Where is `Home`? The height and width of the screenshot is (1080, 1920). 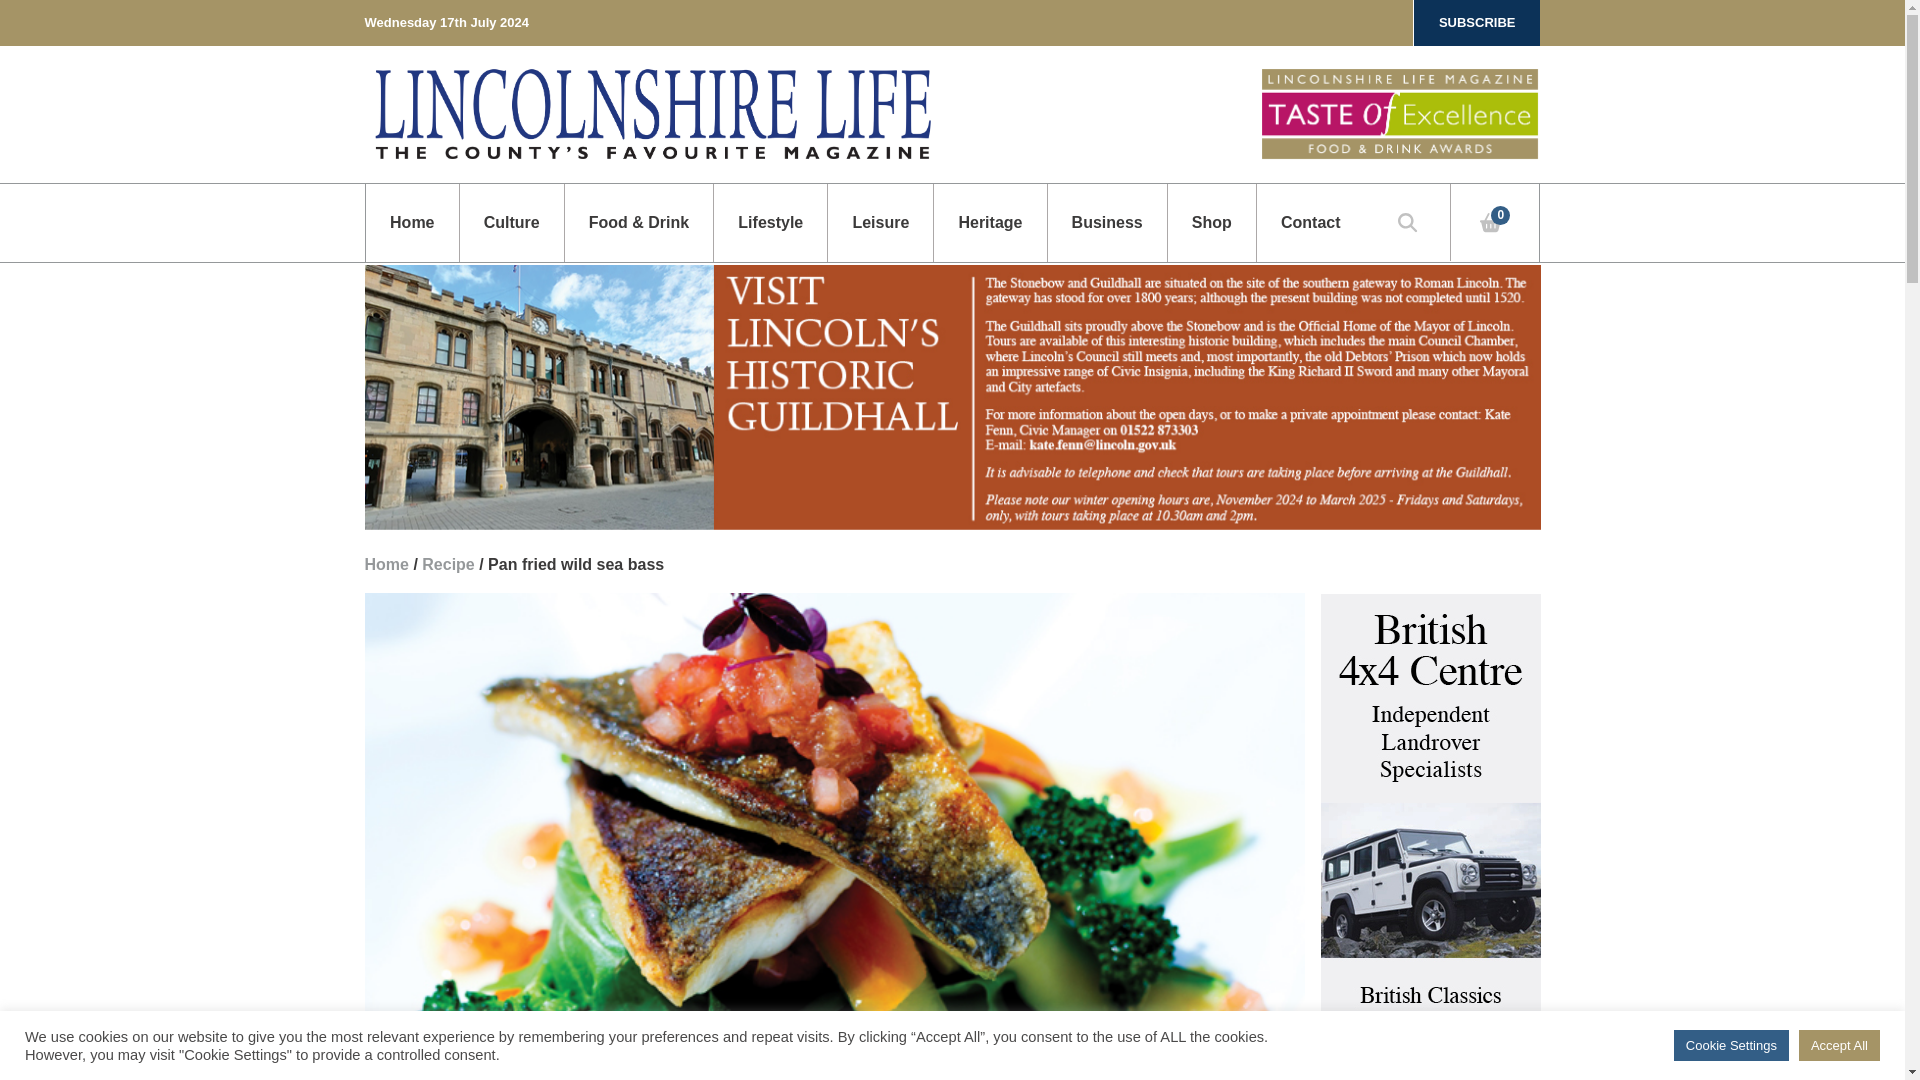
Home is located at coordinates (412, 222).